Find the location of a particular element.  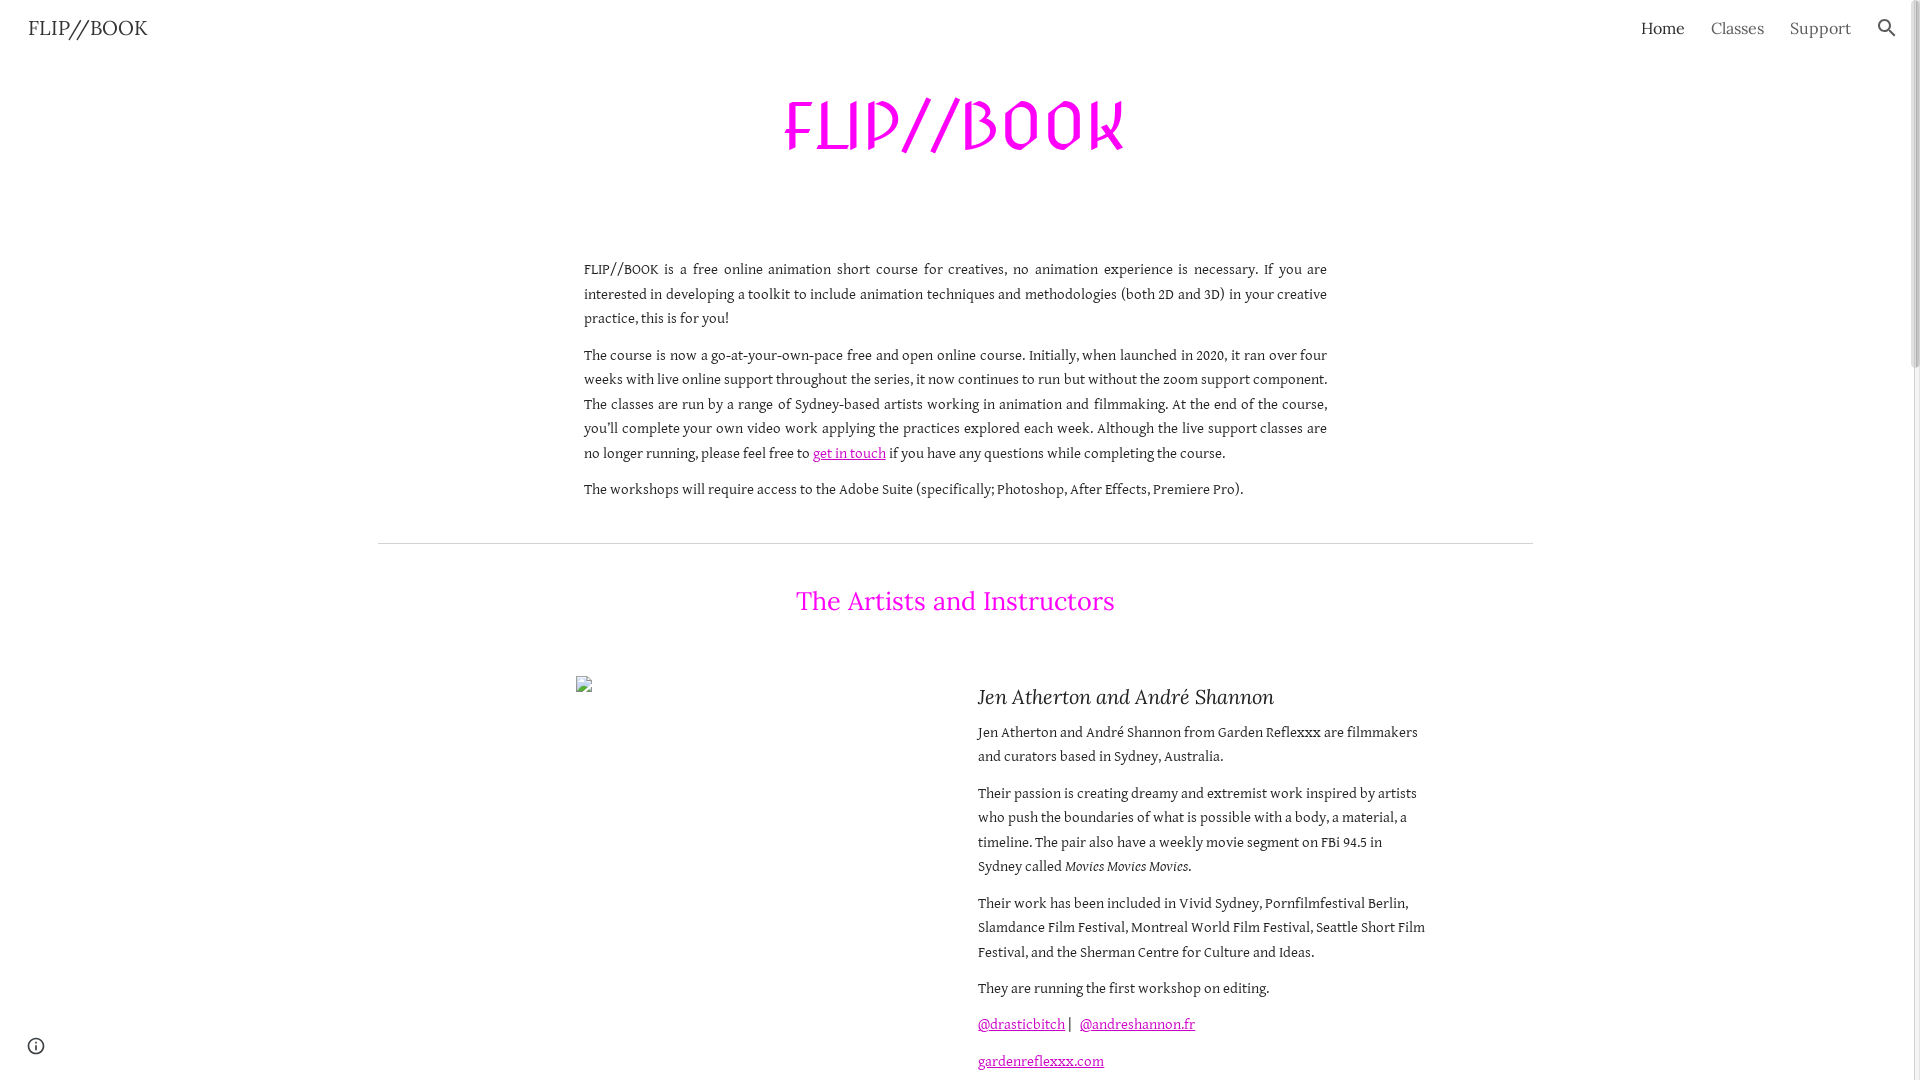

get in touch is located at coordinates (850, 454).